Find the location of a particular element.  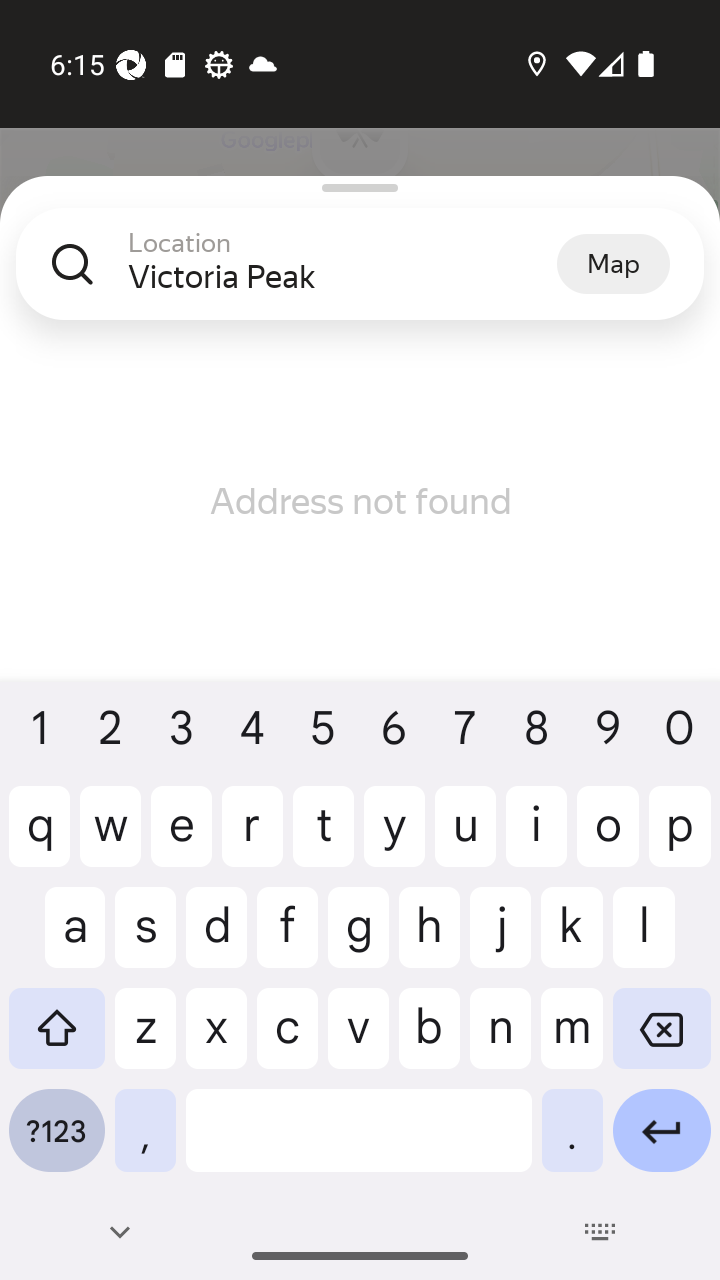

Location Victoria Peak Map is located at coordinates (360, 280).